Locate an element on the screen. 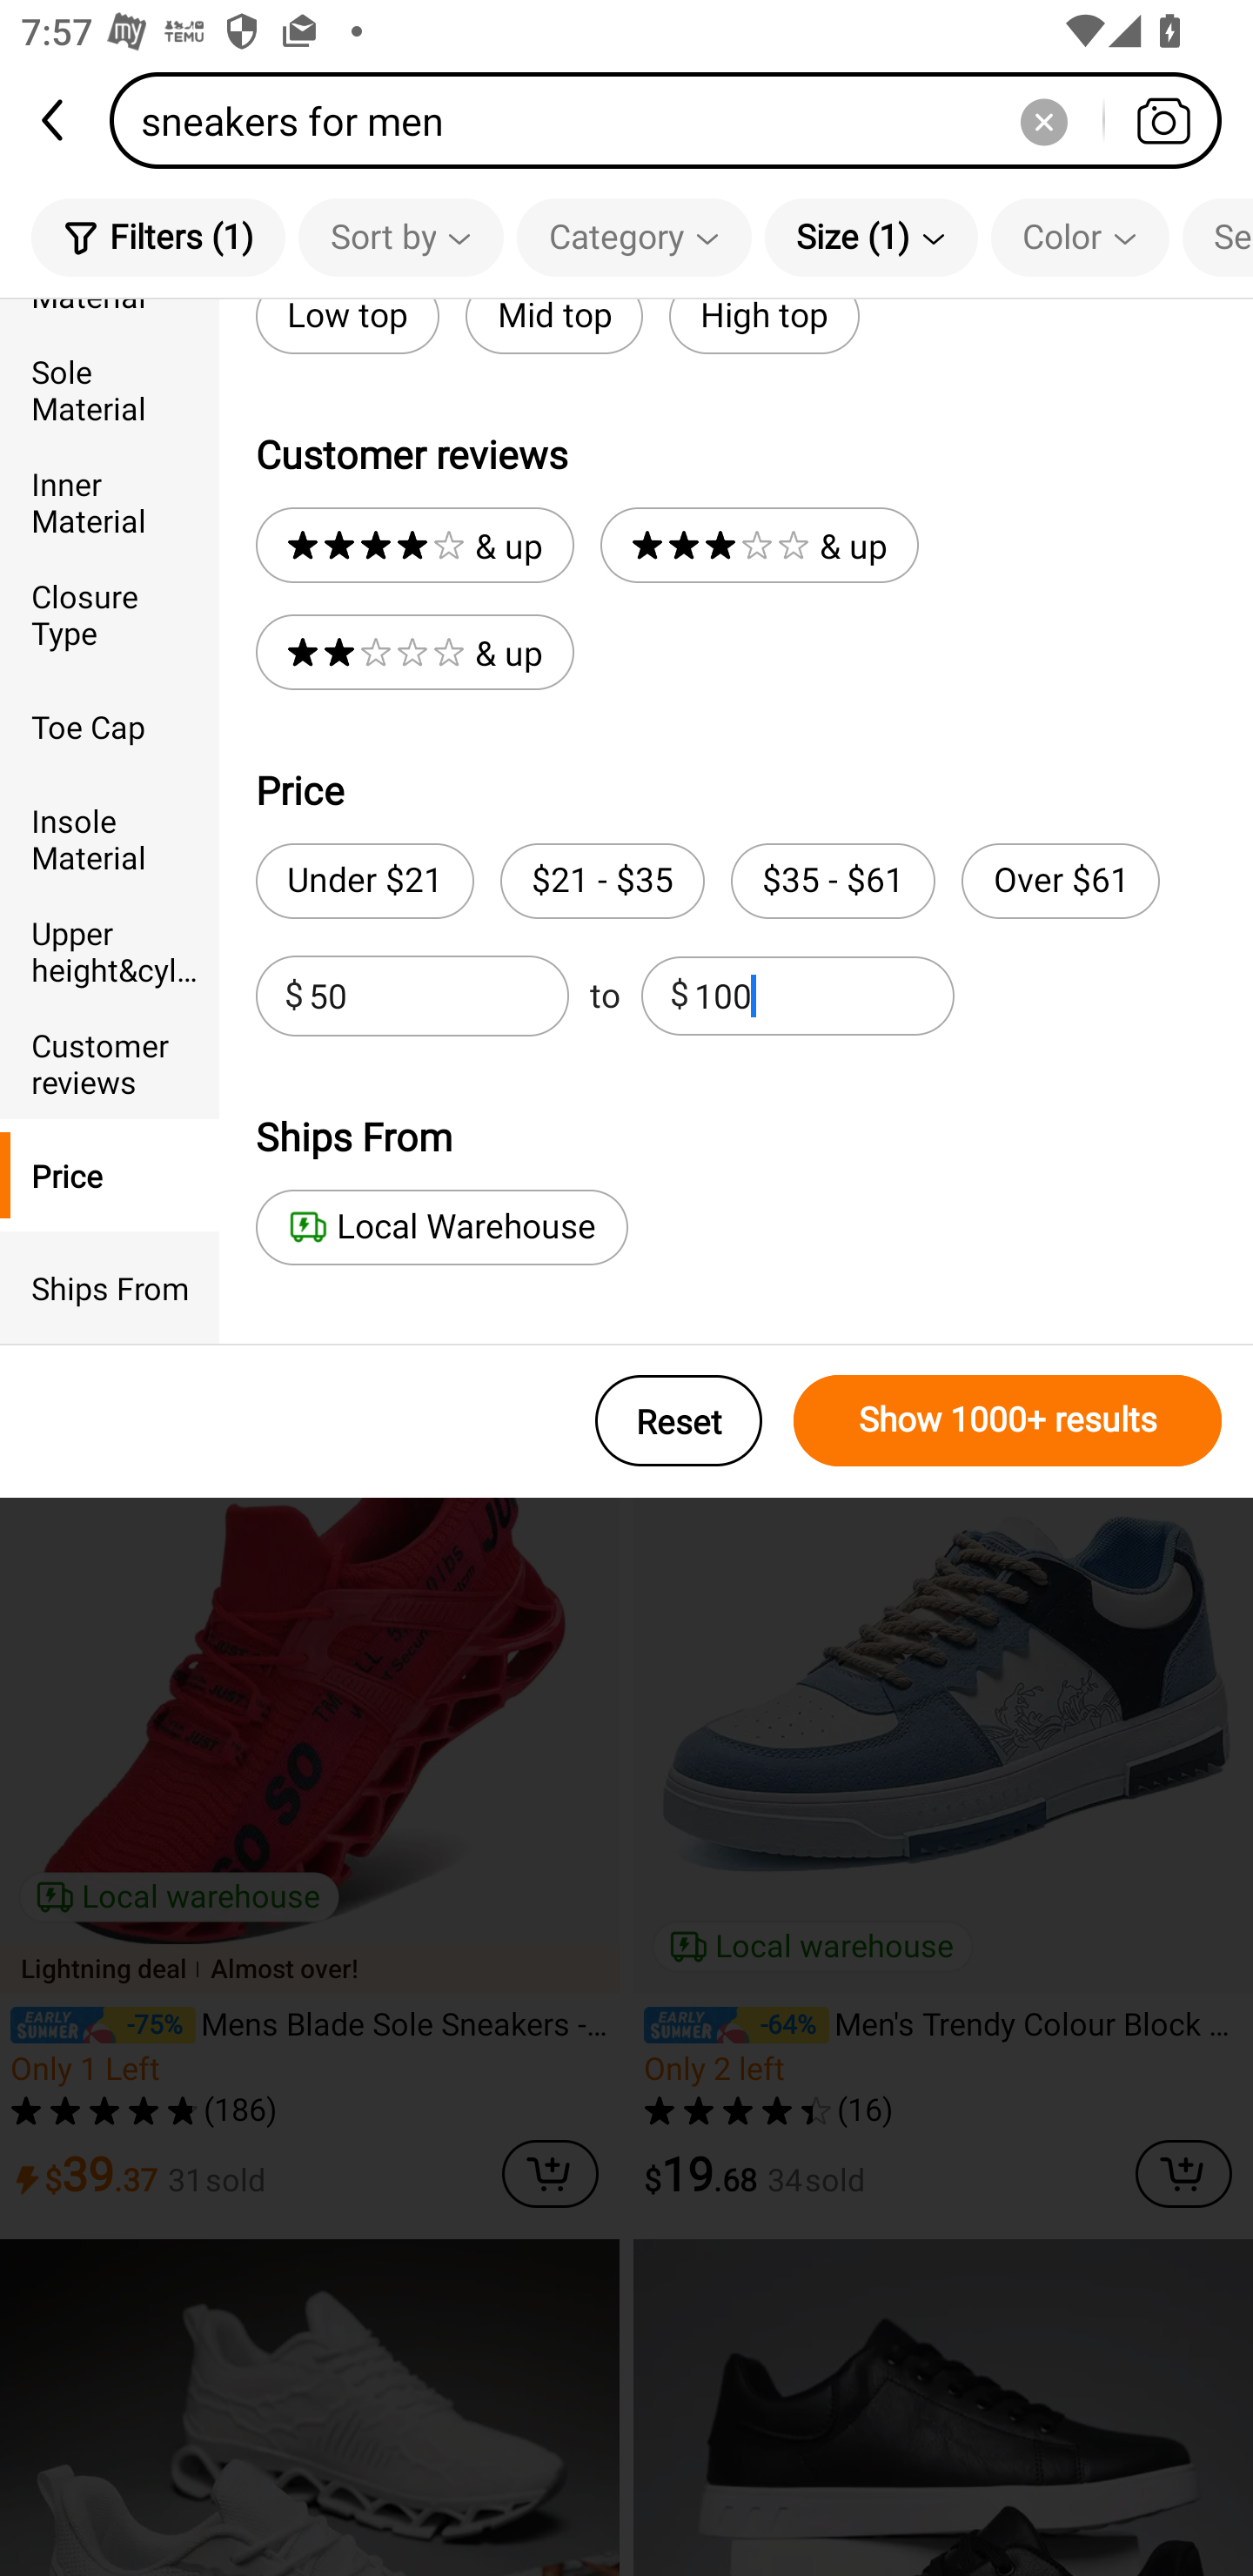  Category is located at coordinates (633, 237).